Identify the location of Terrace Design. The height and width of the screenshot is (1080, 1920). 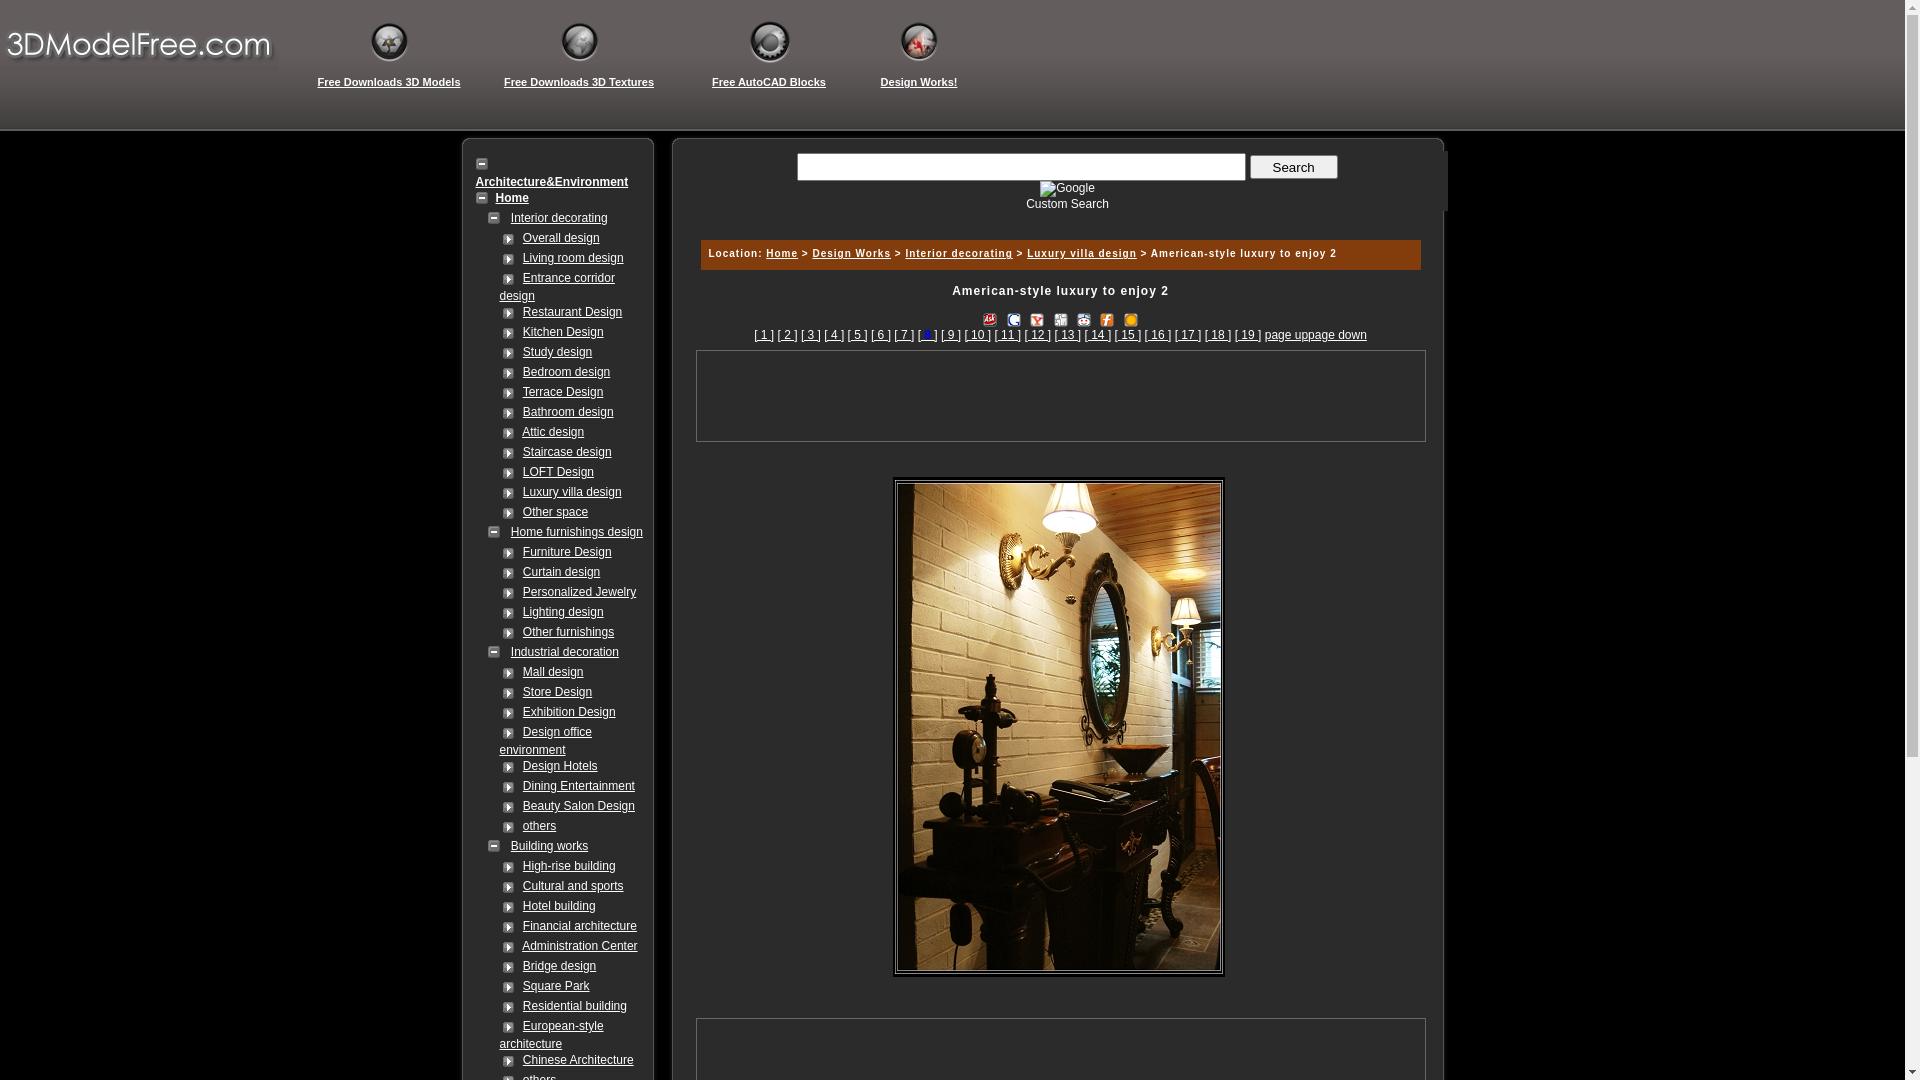
(564, 392).